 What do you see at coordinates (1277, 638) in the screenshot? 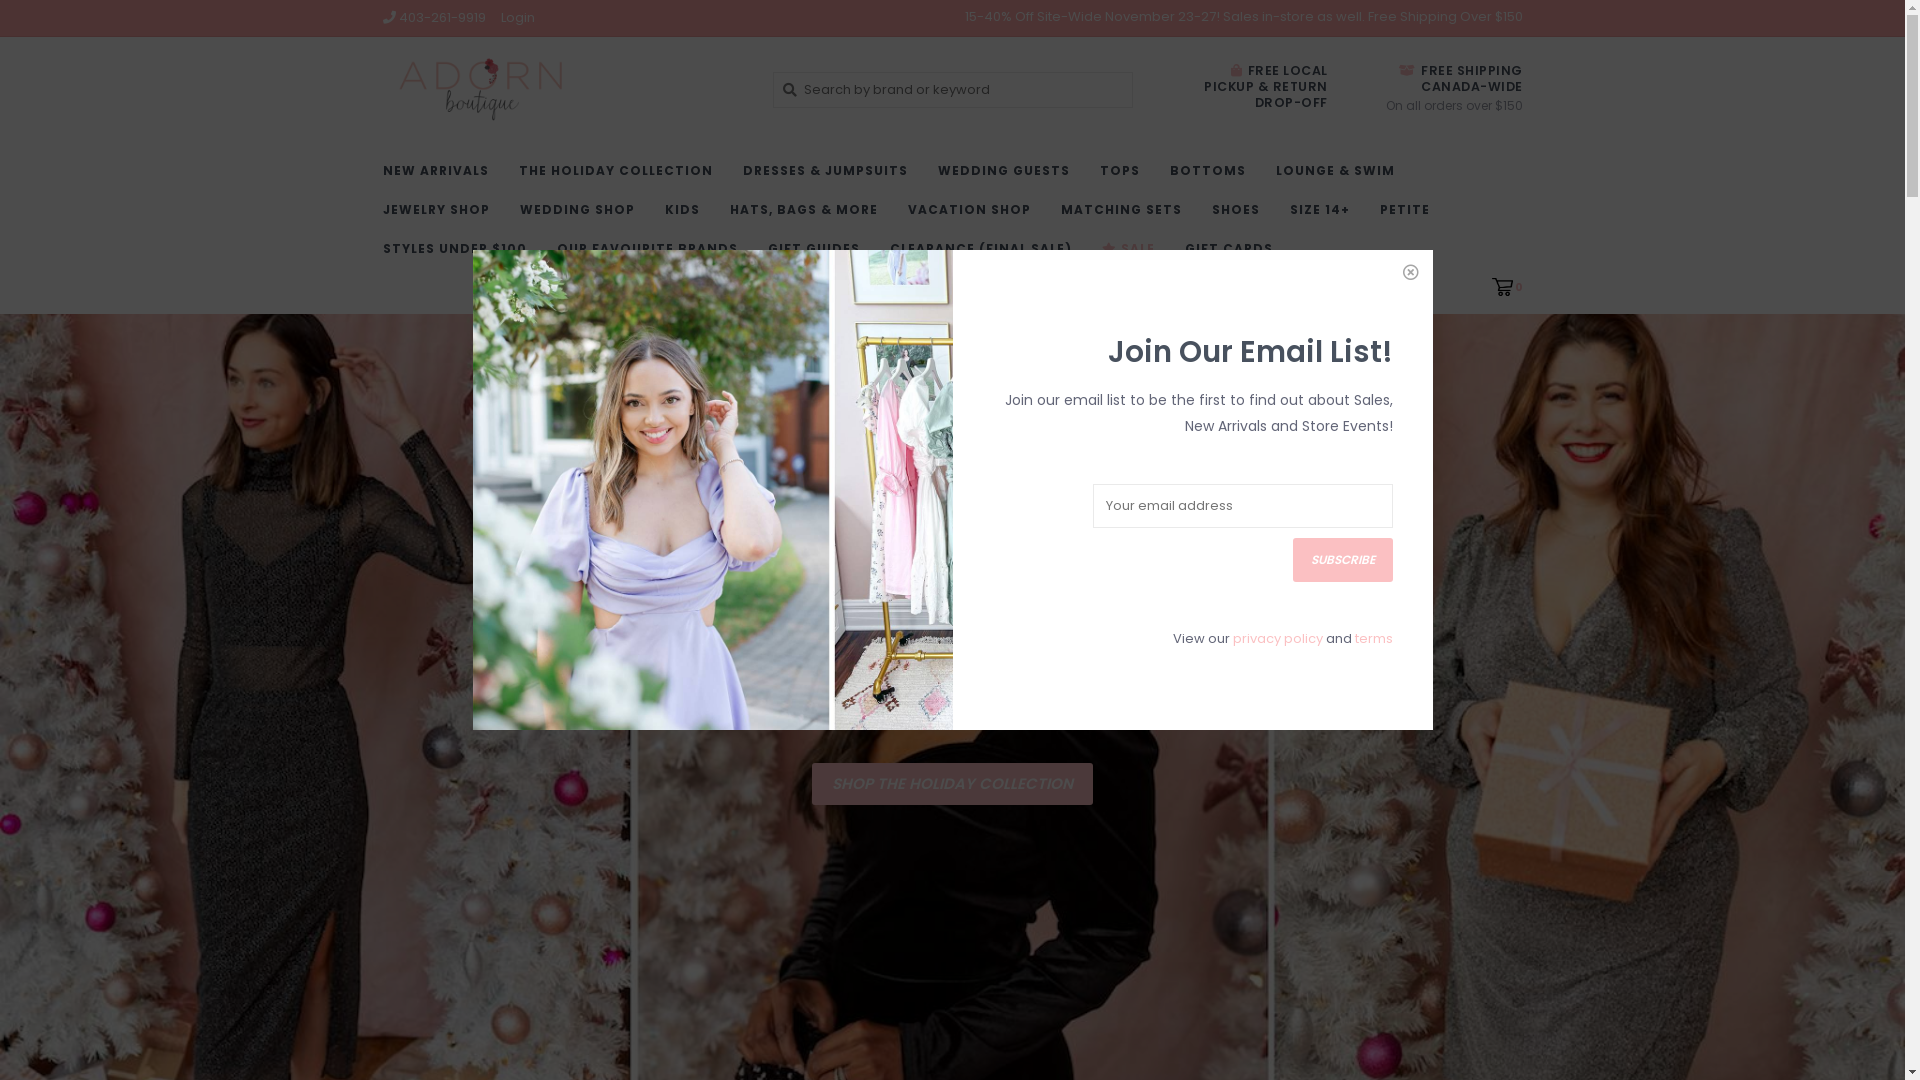
I see `privacy policy` at bounding box center [1277, 638].